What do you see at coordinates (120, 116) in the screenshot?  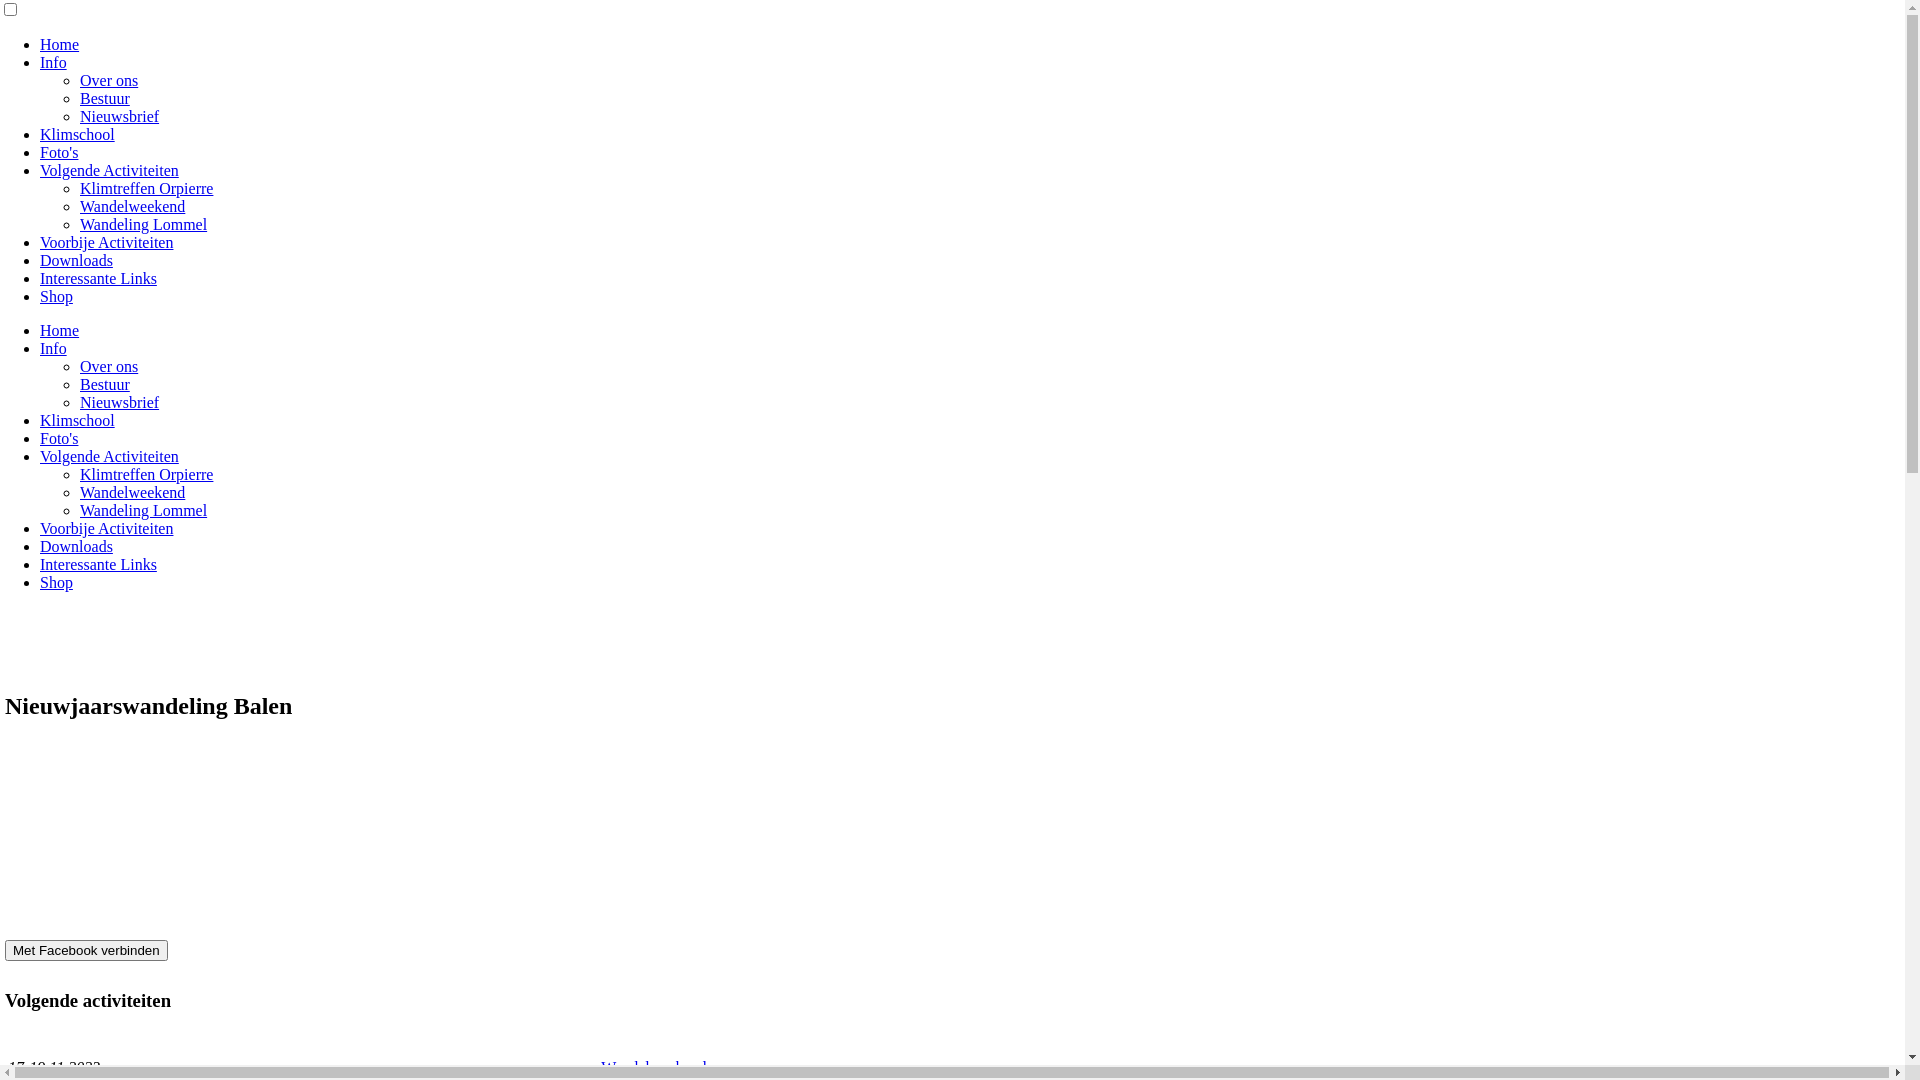 I see `Nieuwsbrief` at bounding box center [120, 116].